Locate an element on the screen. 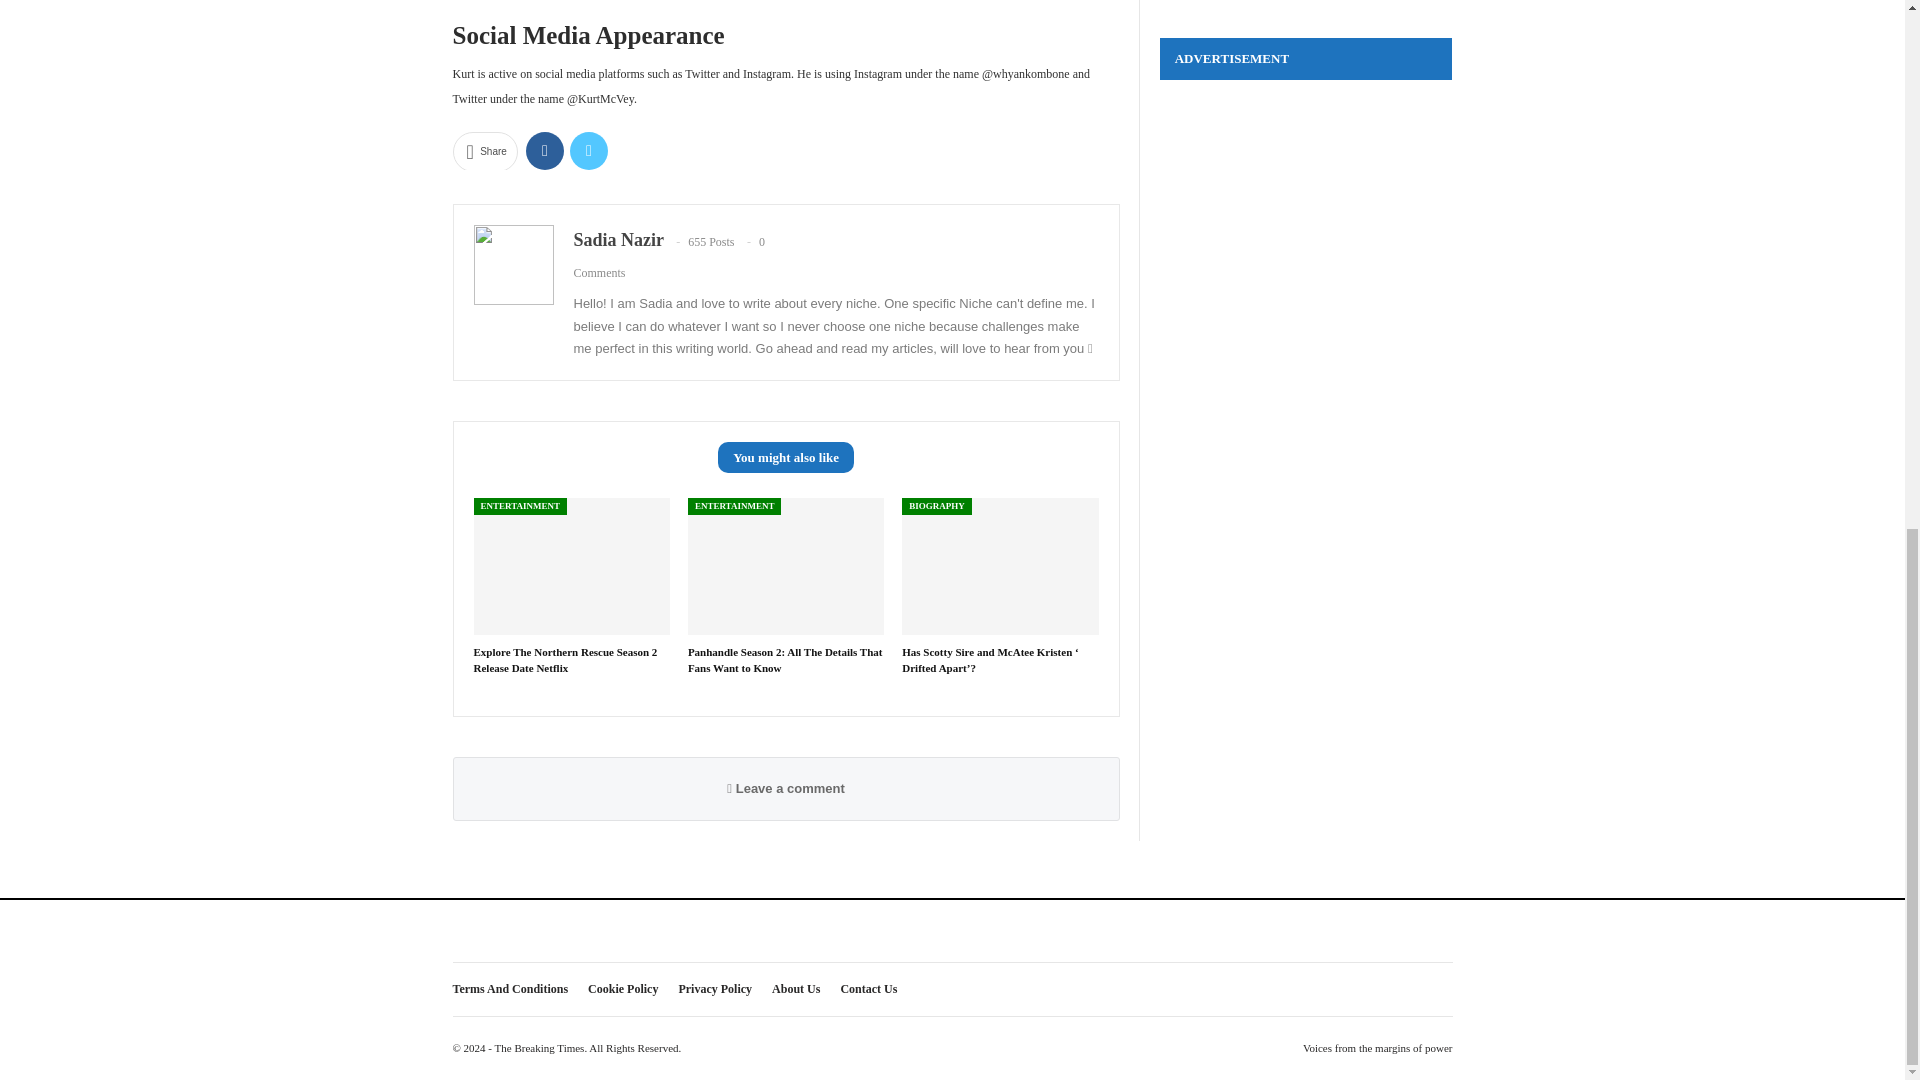 Image resolution: width=1920 pixels, height=1080 pixels. ENTERTAINMENT is located at coordinates (734, 506).